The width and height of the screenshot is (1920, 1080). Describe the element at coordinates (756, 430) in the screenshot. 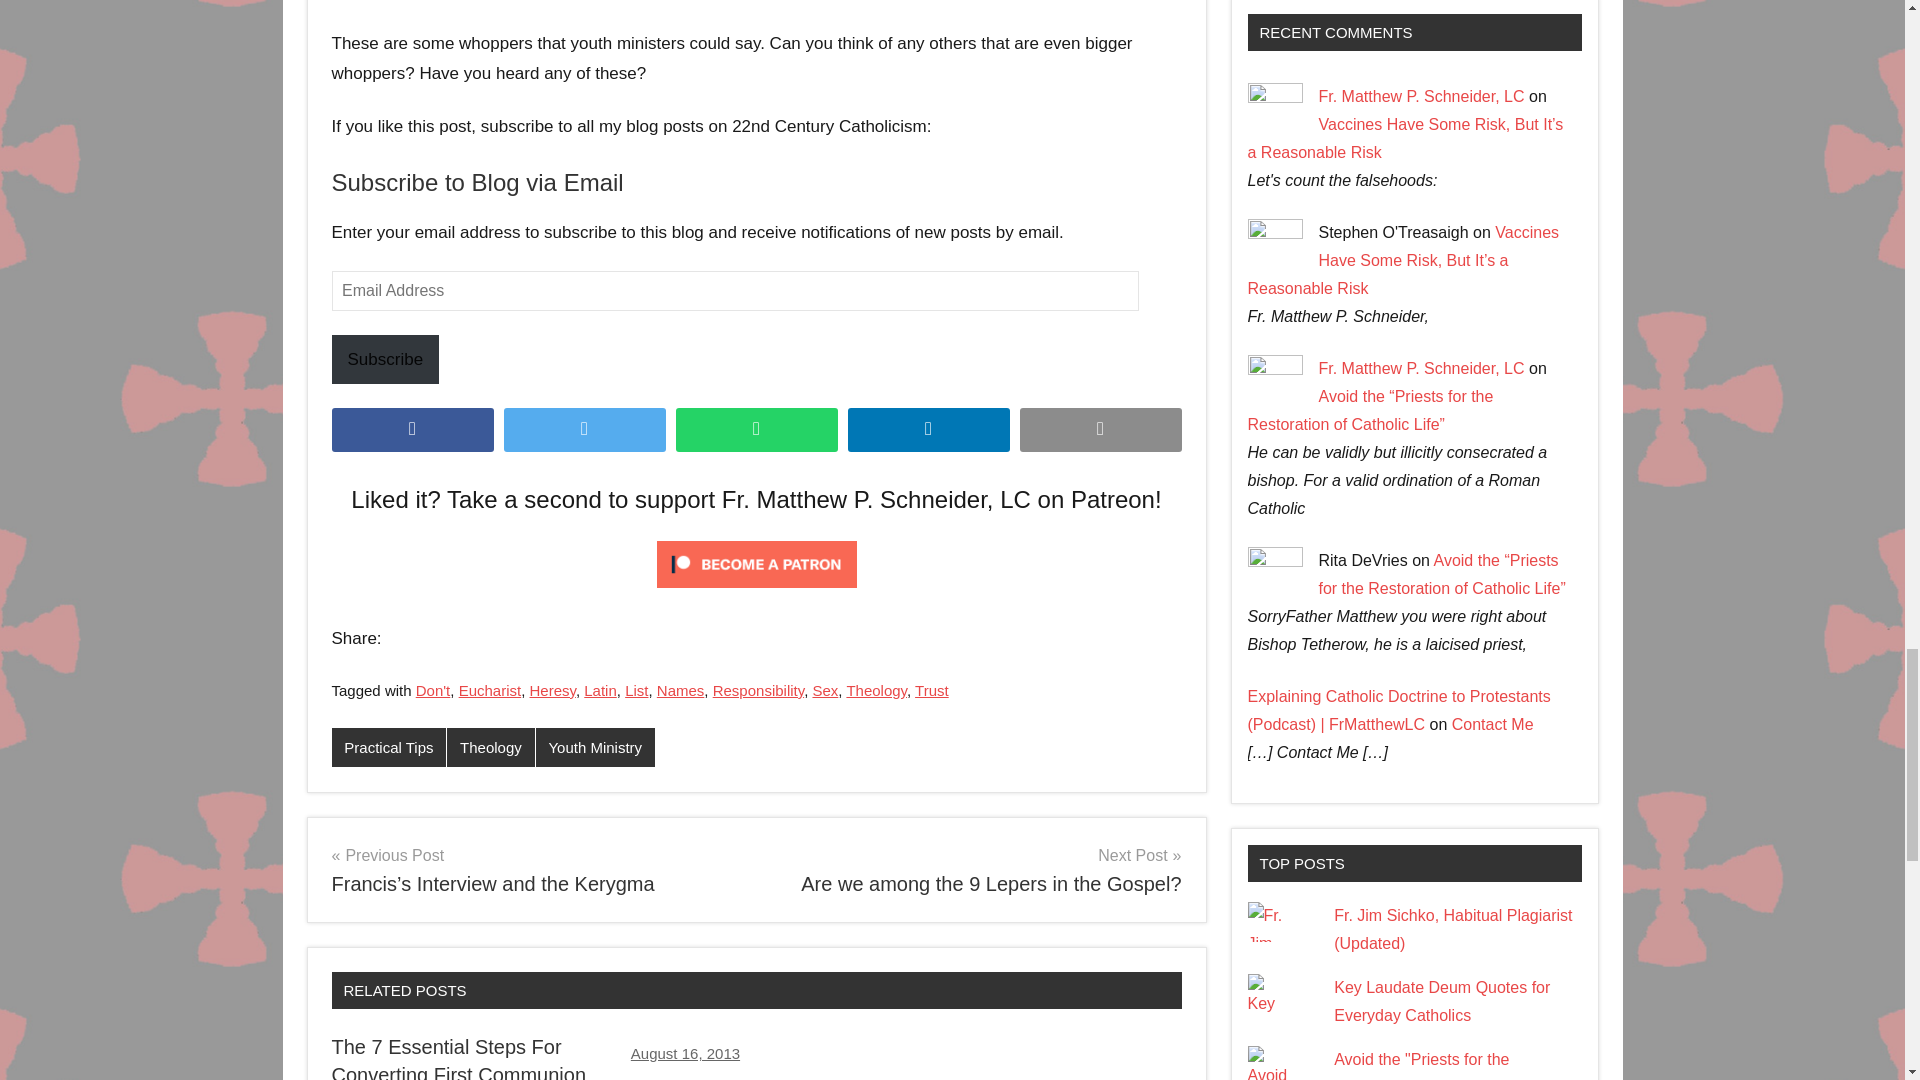

I see `WhatsApp` at that location.